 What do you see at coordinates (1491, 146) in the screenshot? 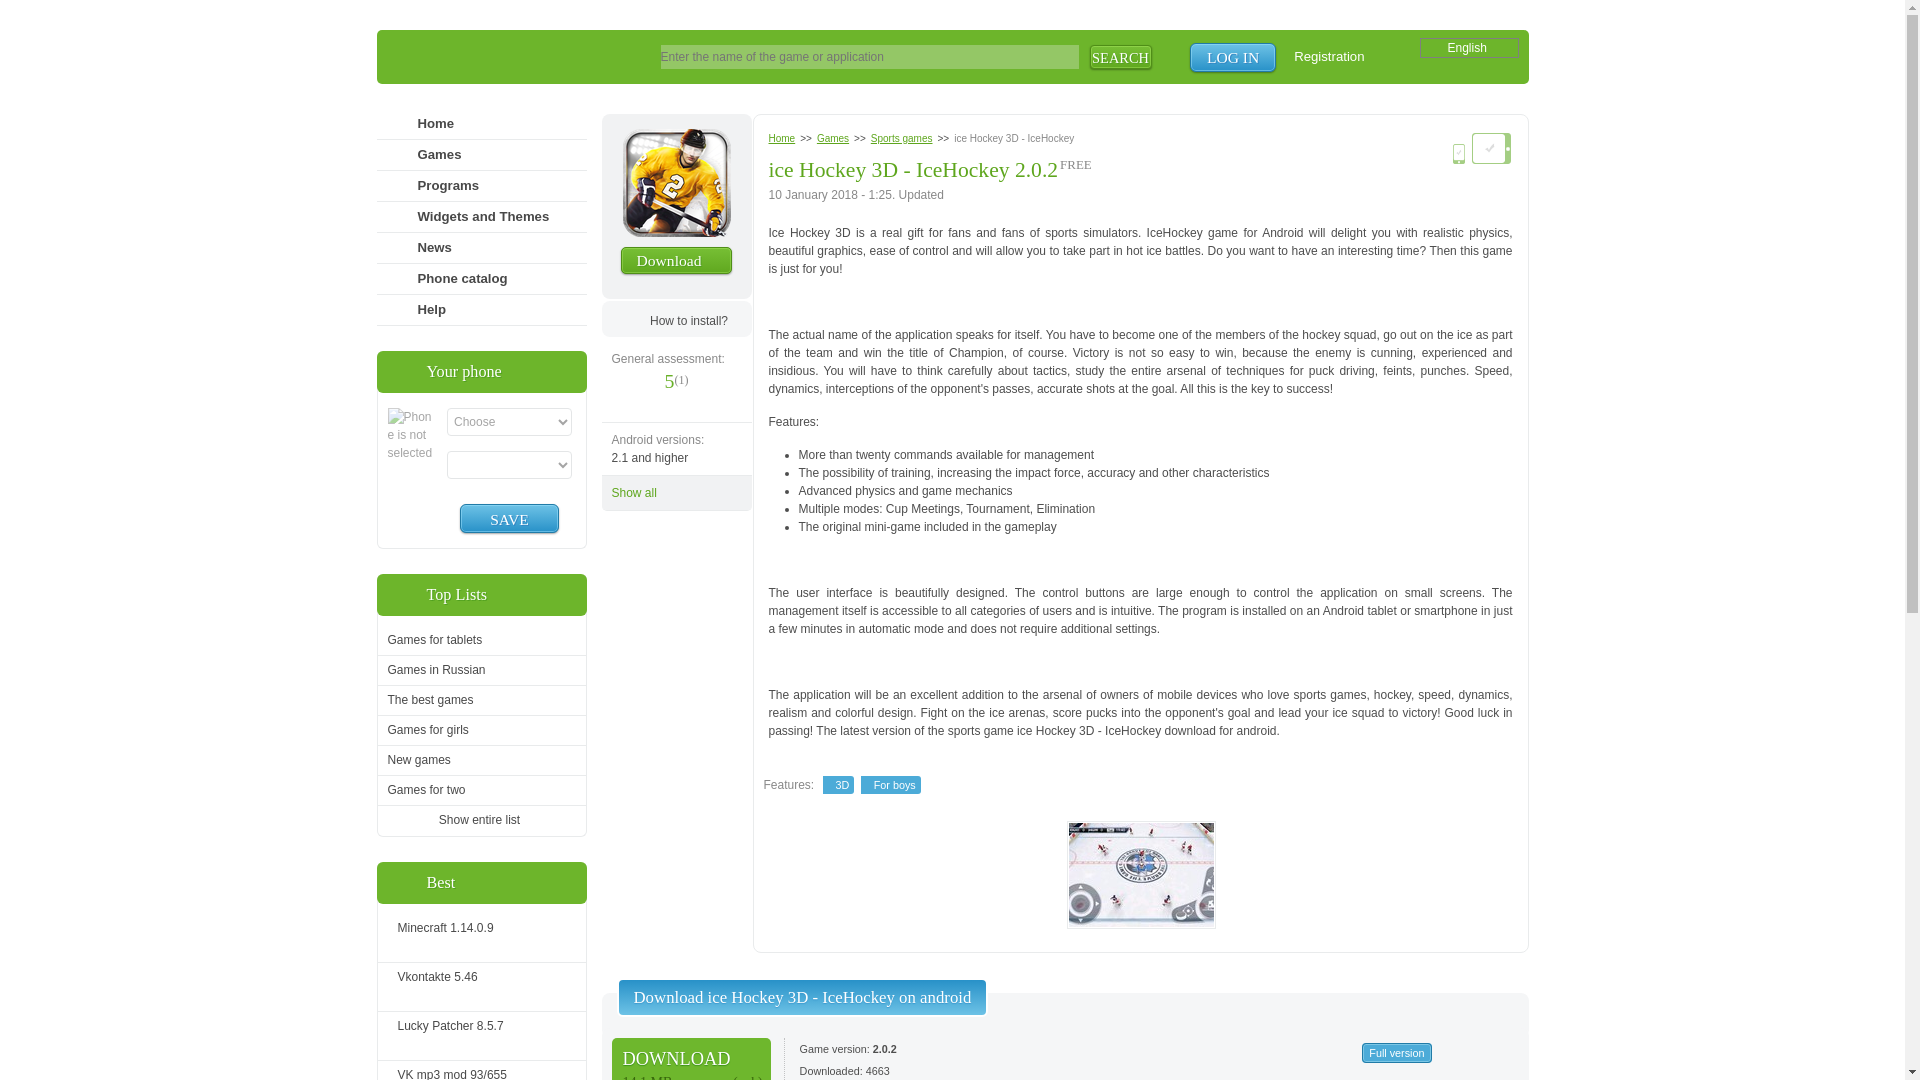
I see `Home` at bounding box center [1491, 146].